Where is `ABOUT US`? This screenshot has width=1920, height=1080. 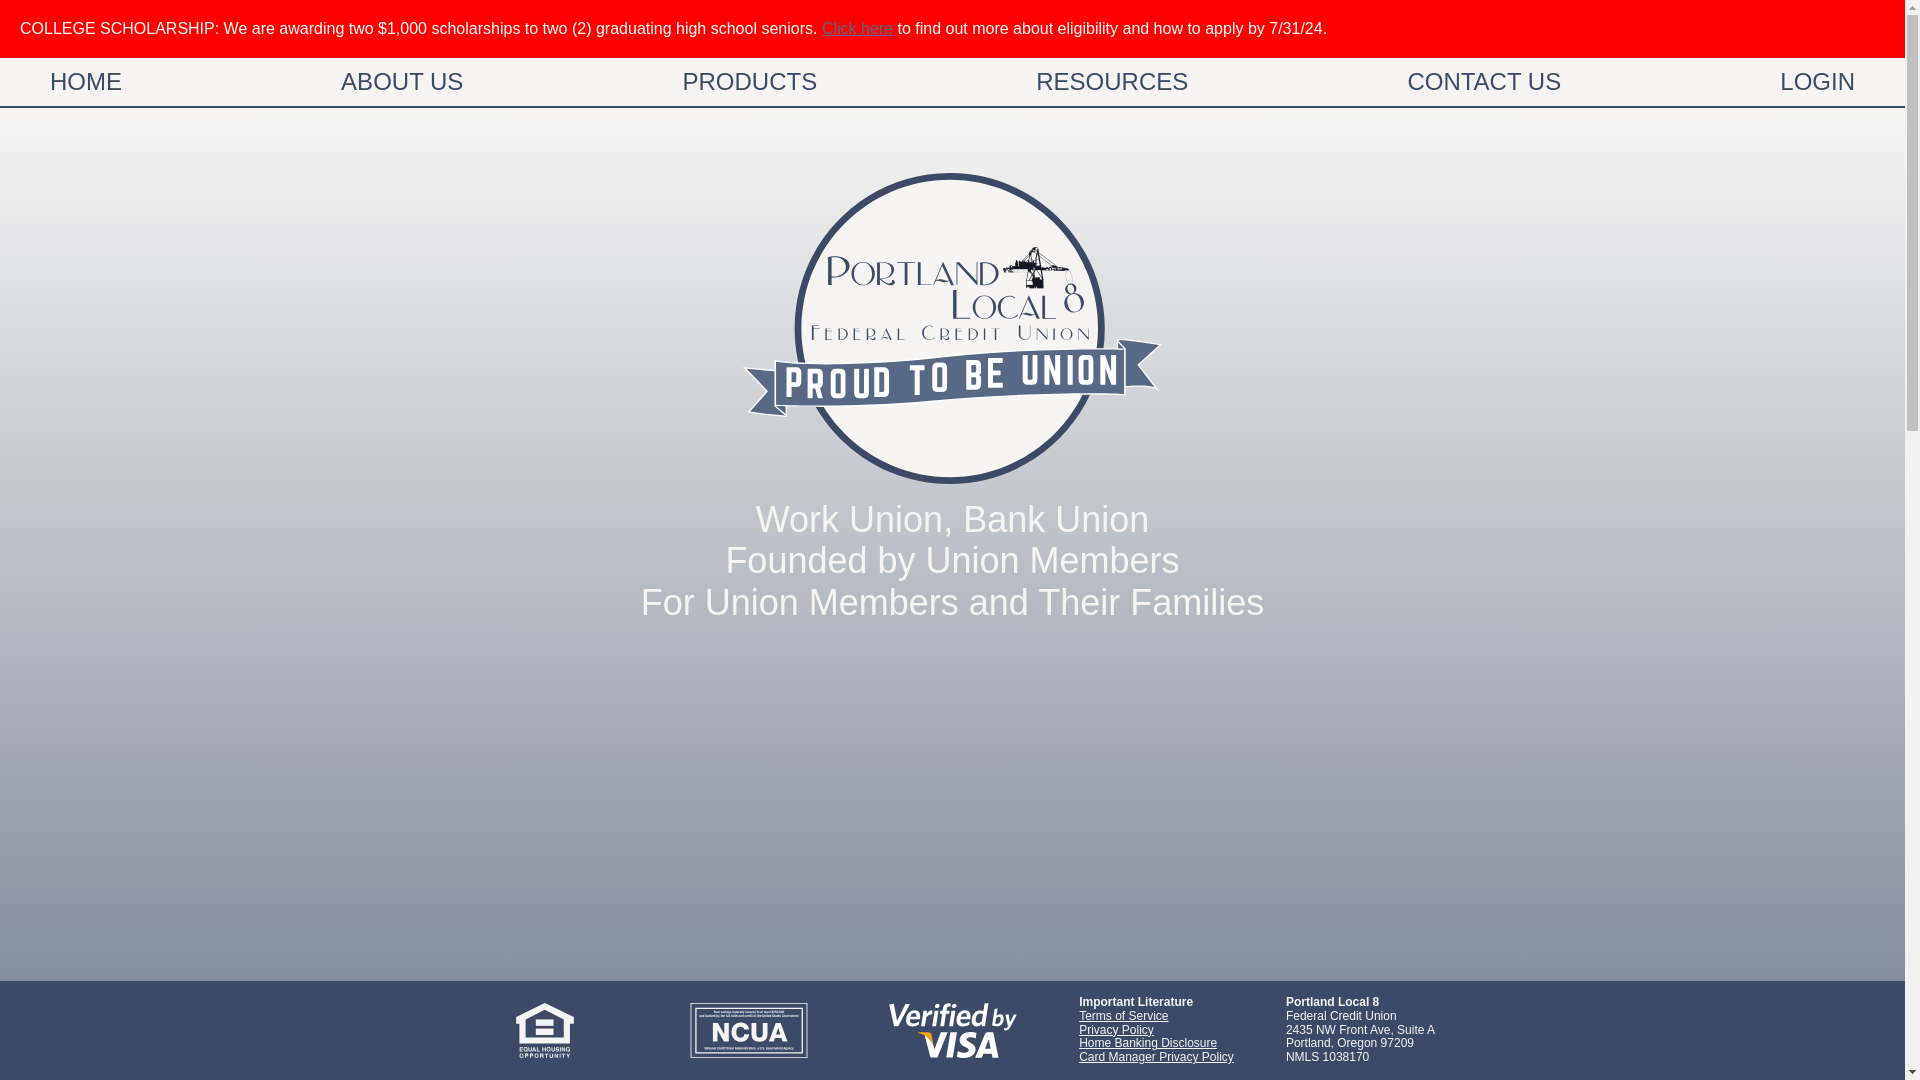
ABOUT US is located at coordinates (402, 82).